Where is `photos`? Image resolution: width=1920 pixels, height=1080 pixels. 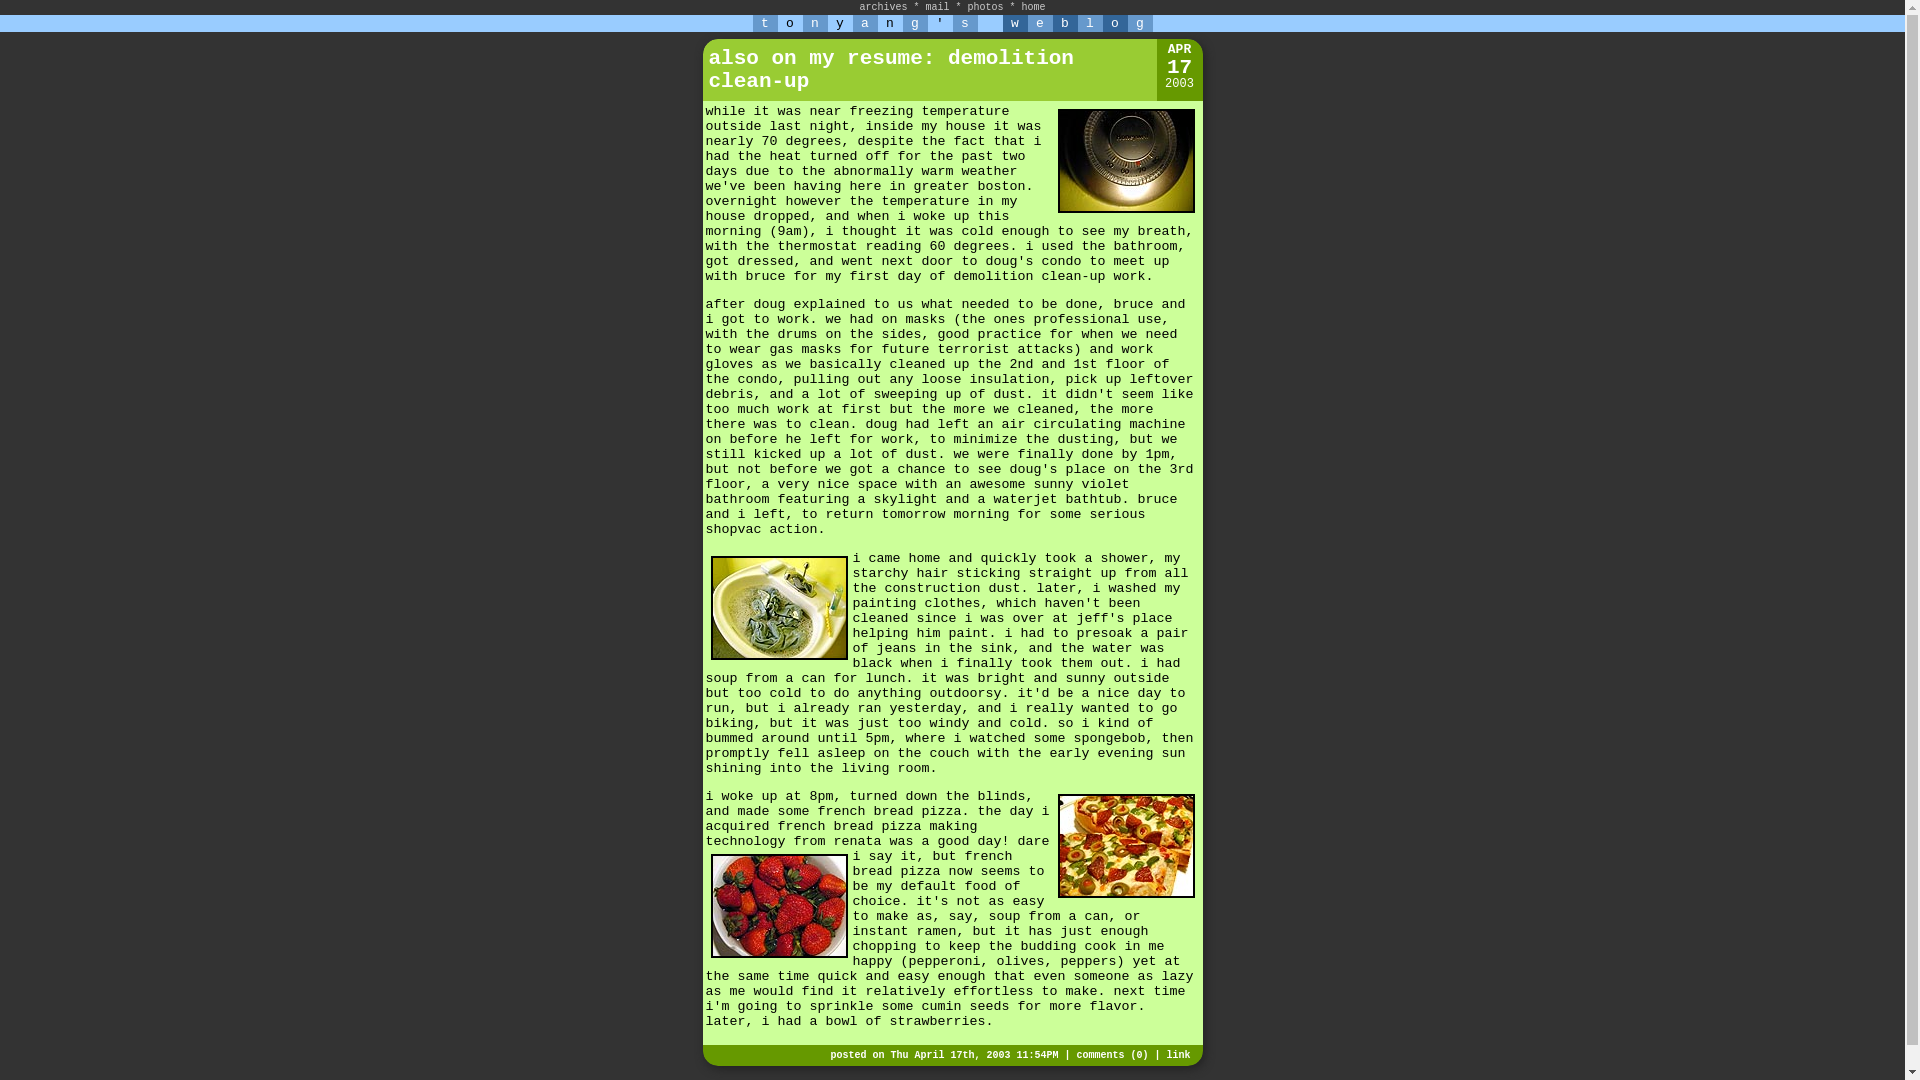 photos is located at coordinates (986, 7).